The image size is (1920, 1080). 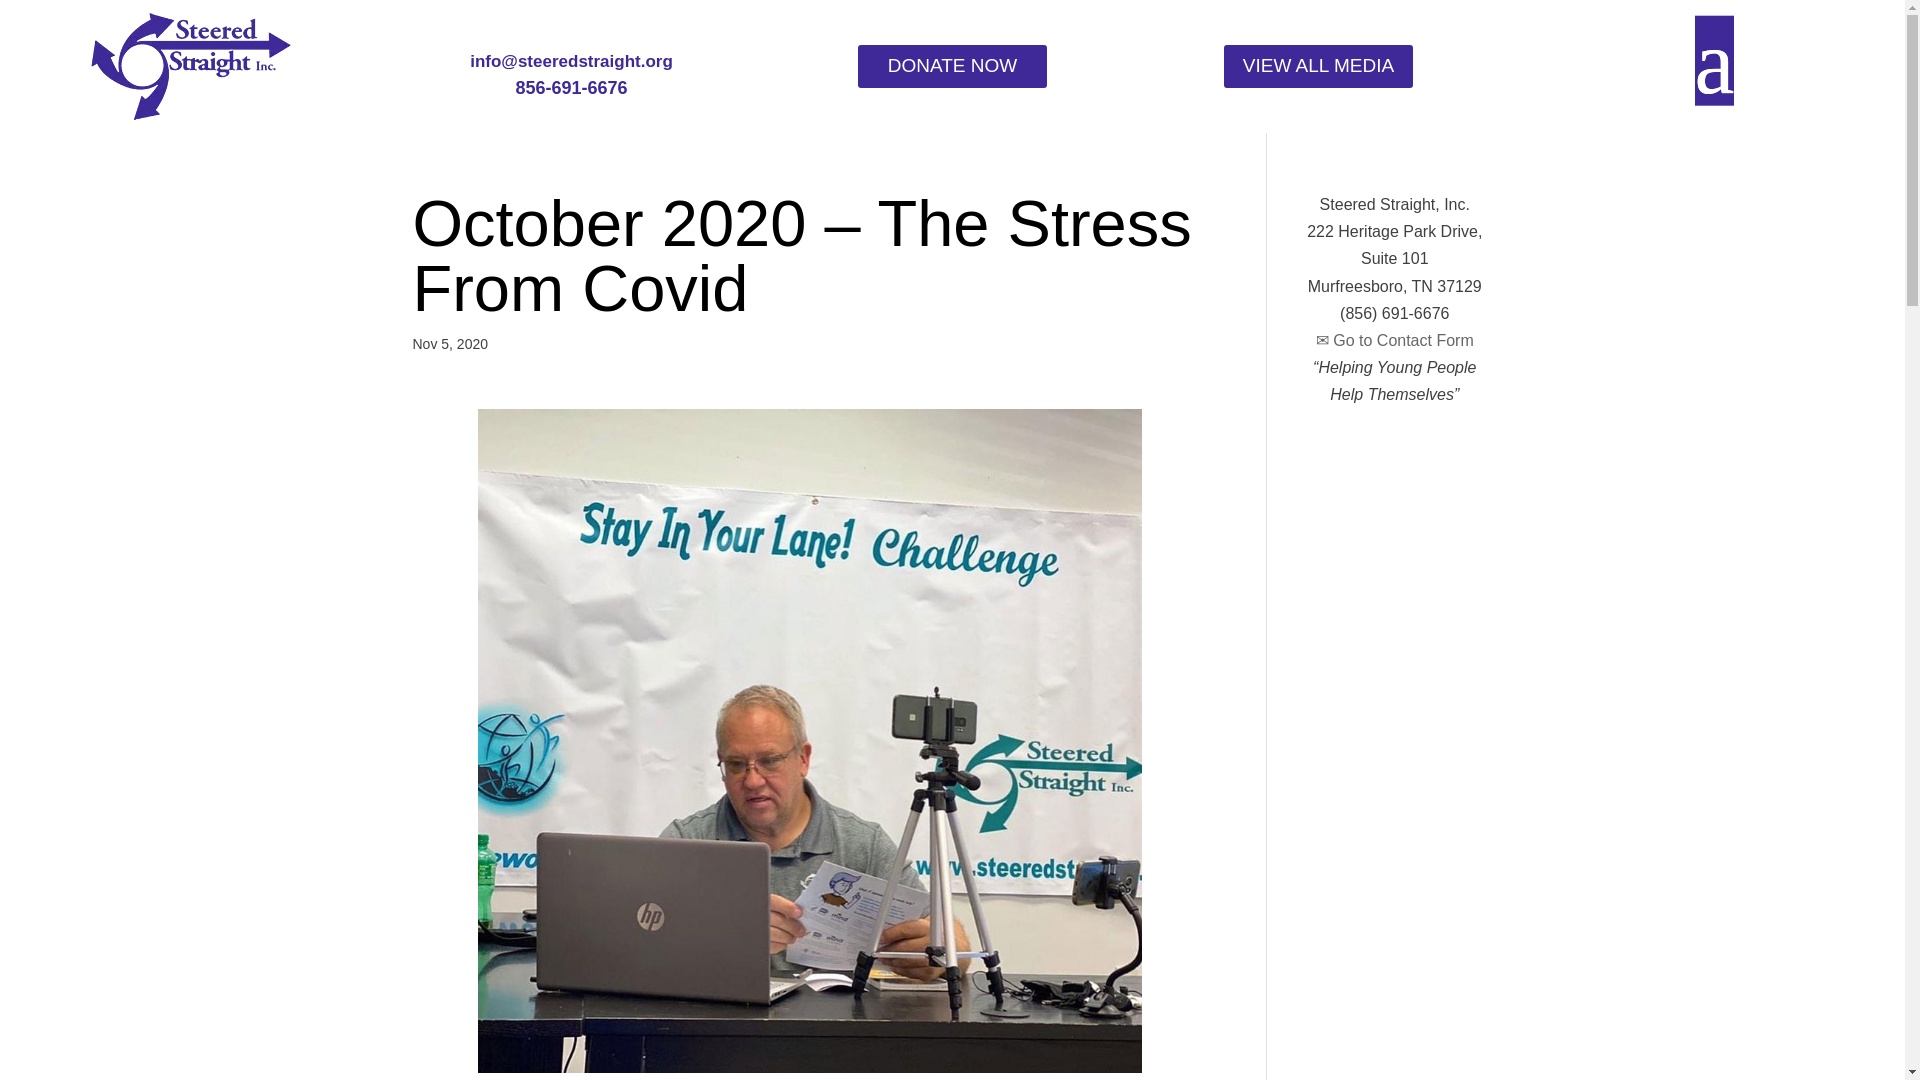 What do you see at coordinates (1318, 66) in the screenshot?
I see `VIEW ALL MEDIA` at bounding box center [1318, 66].